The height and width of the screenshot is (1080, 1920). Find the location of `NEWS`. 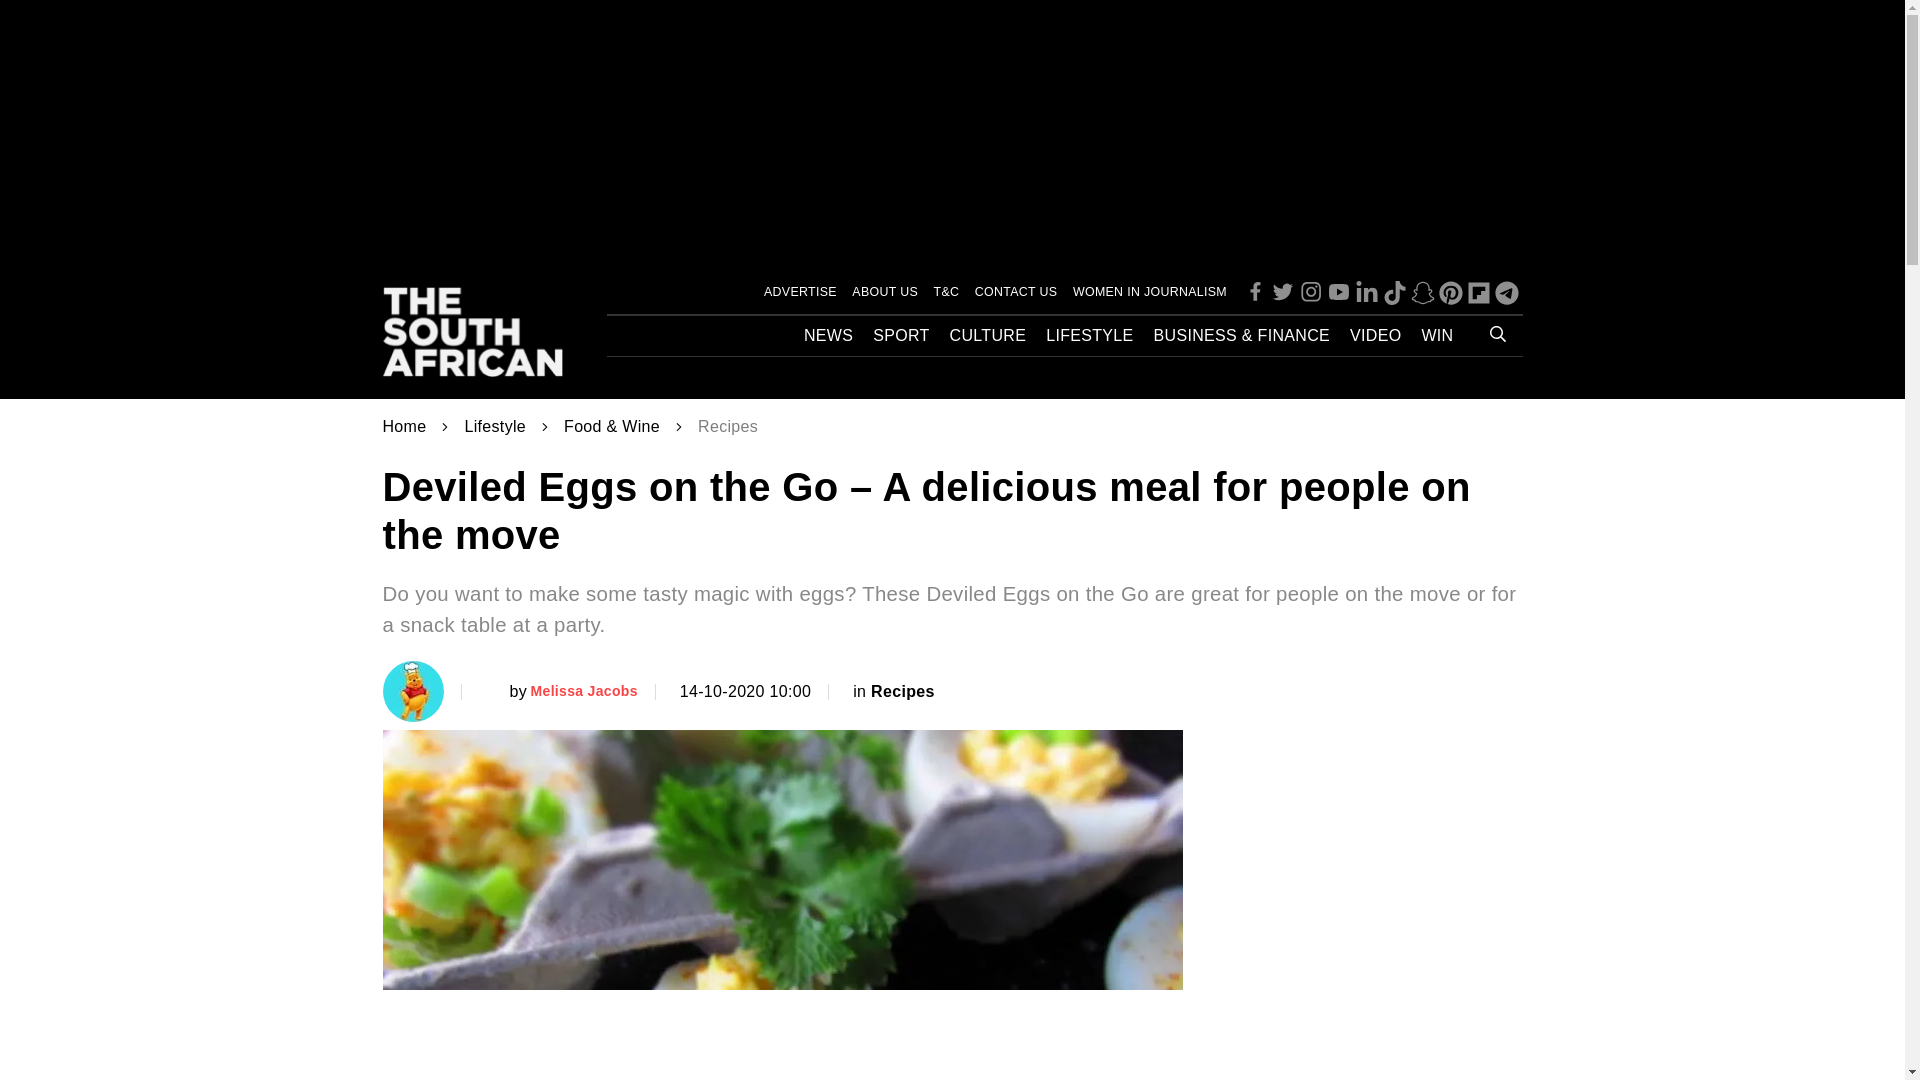

NEWS is located at coordinates (828, 336).